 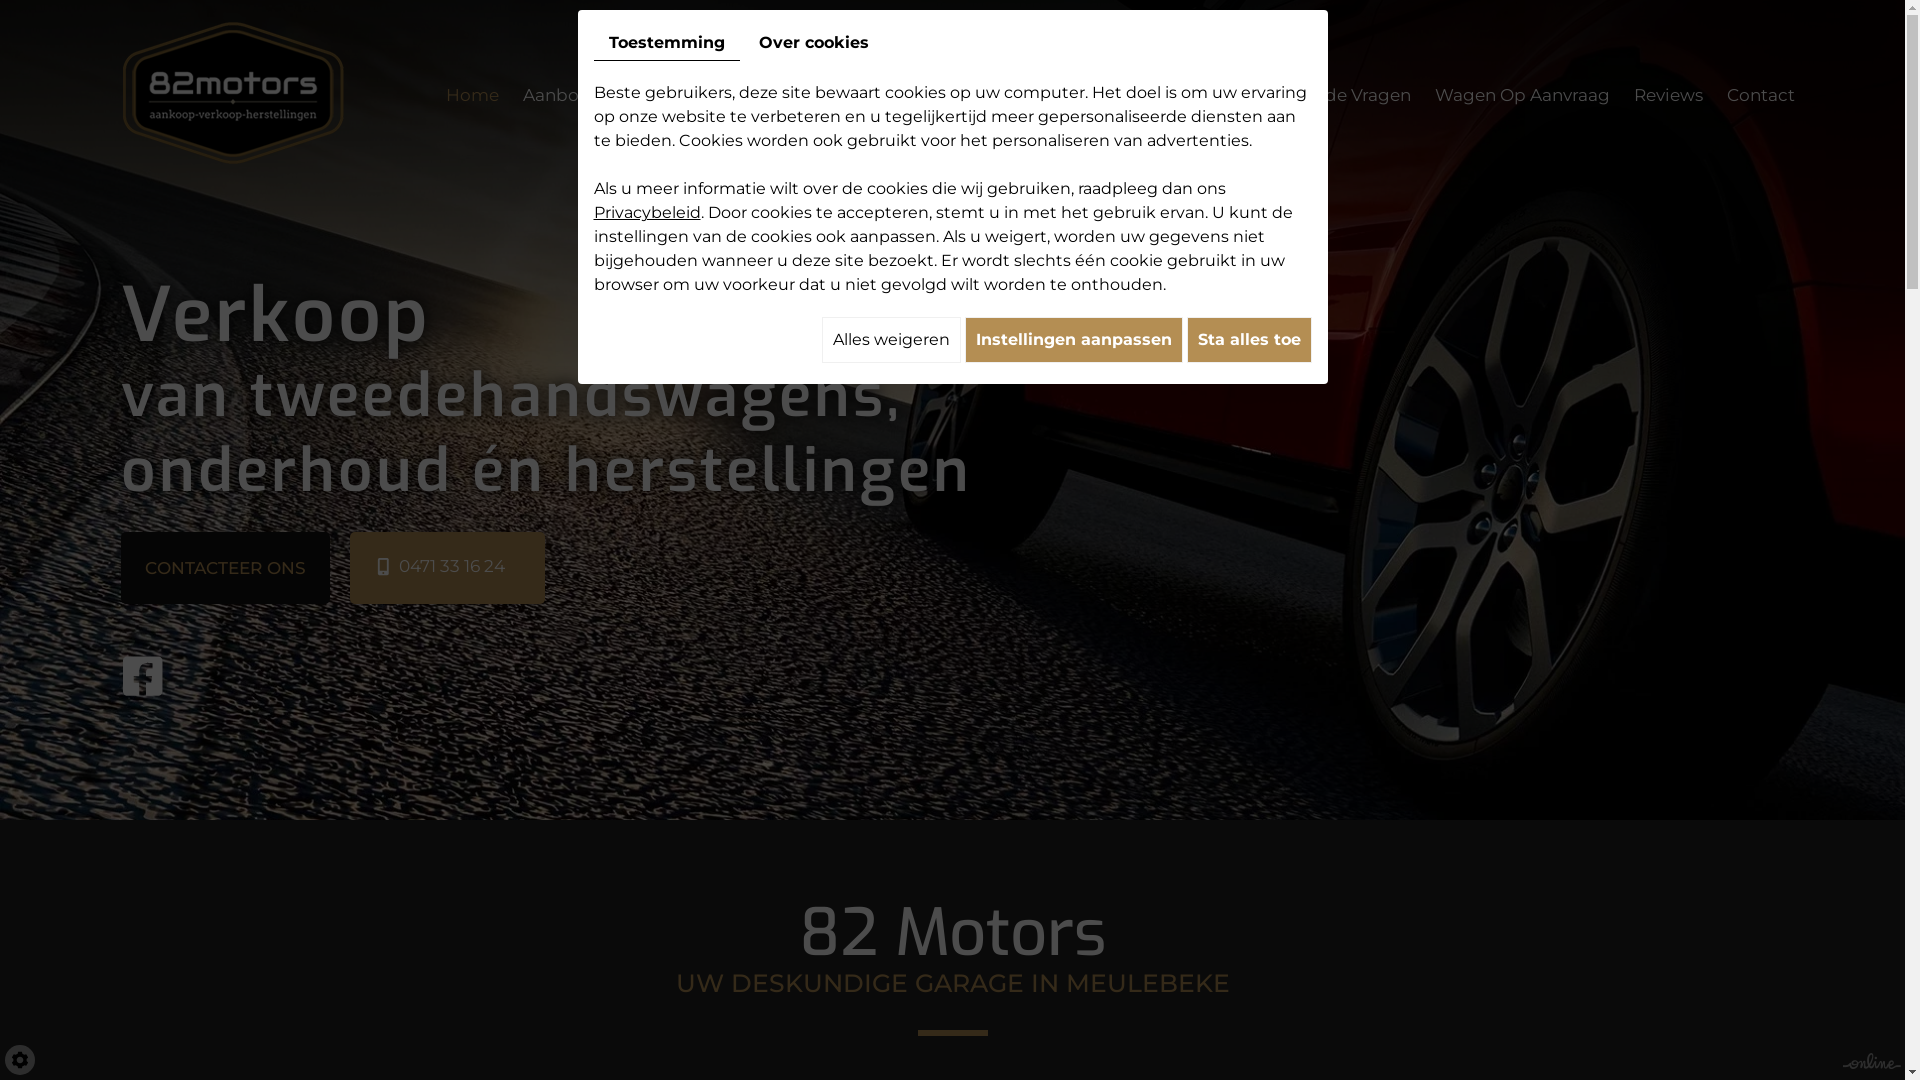 What do you see at coordinates (1248, 340) in the screenshot?
I see `Sta alles toe` at bounding box center [1248, 340].